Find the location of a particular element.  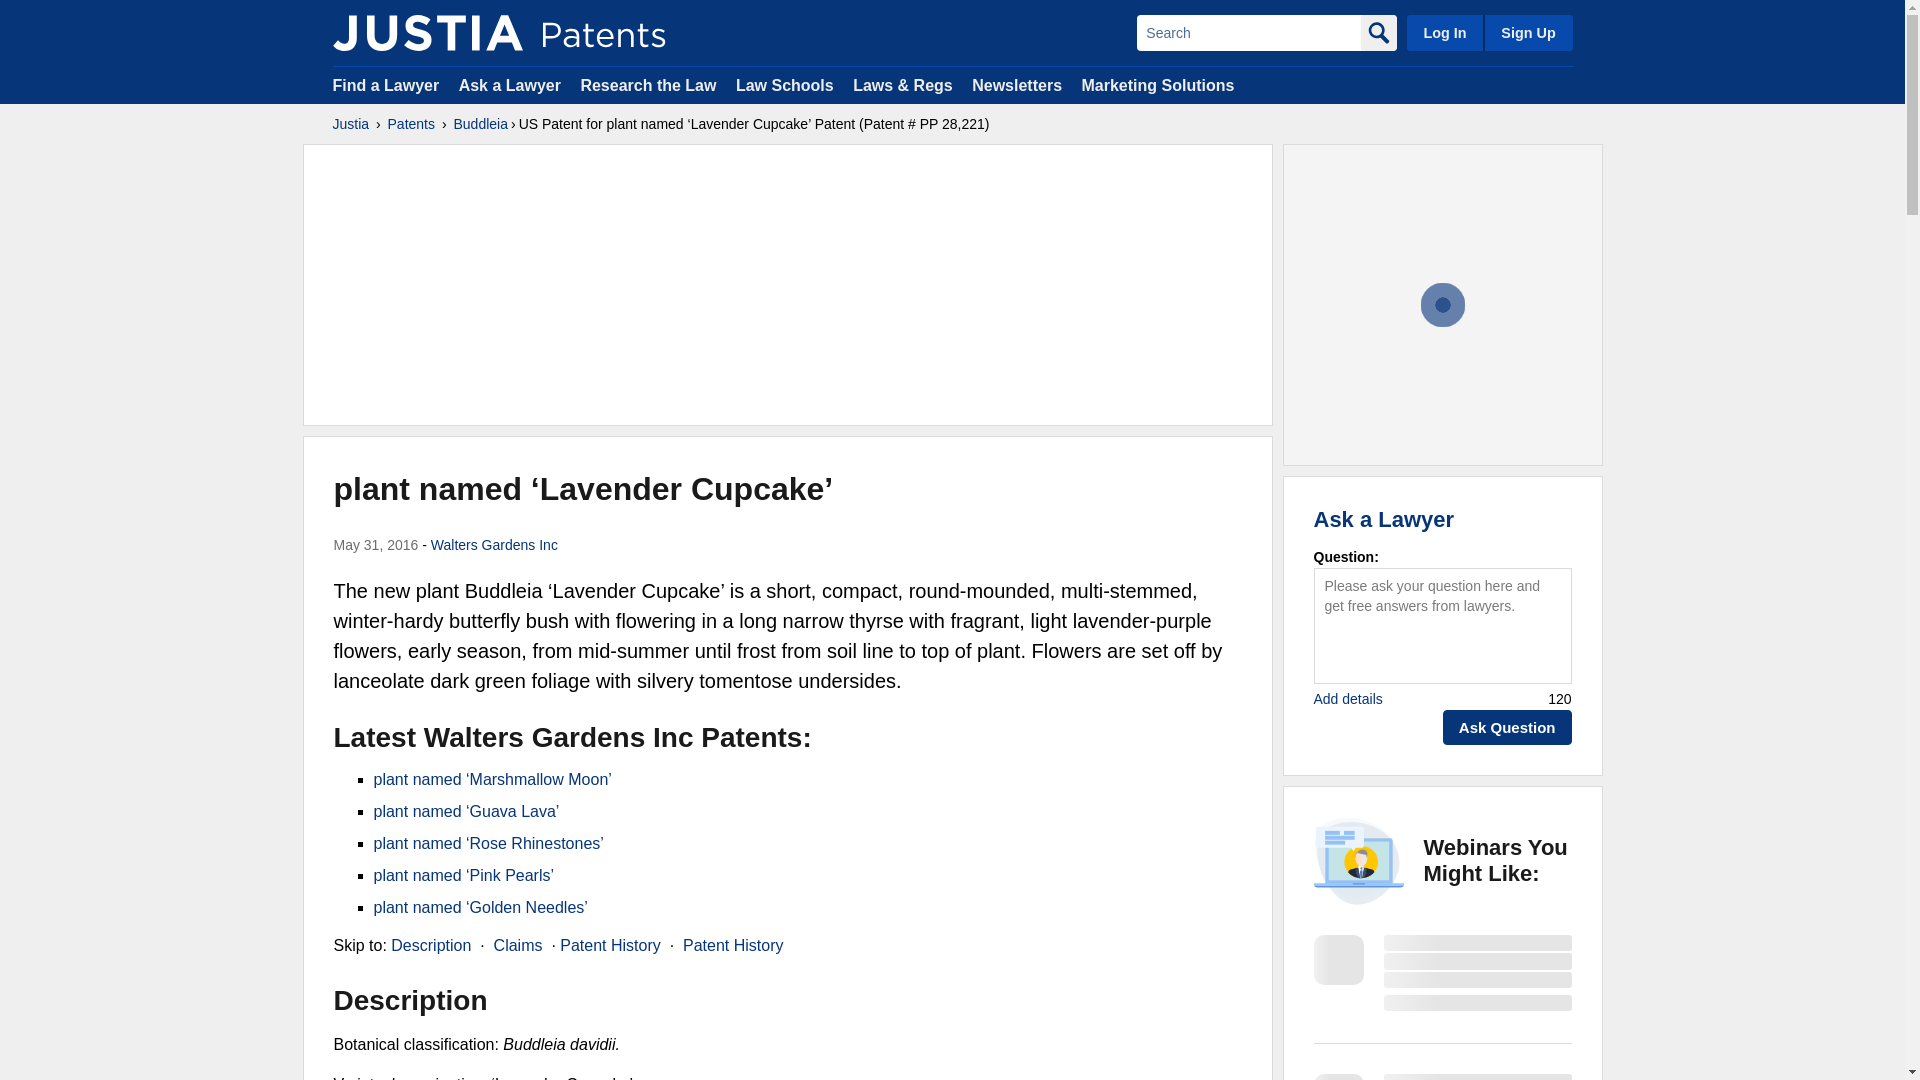

Patents is located at coordinates (411, 124).